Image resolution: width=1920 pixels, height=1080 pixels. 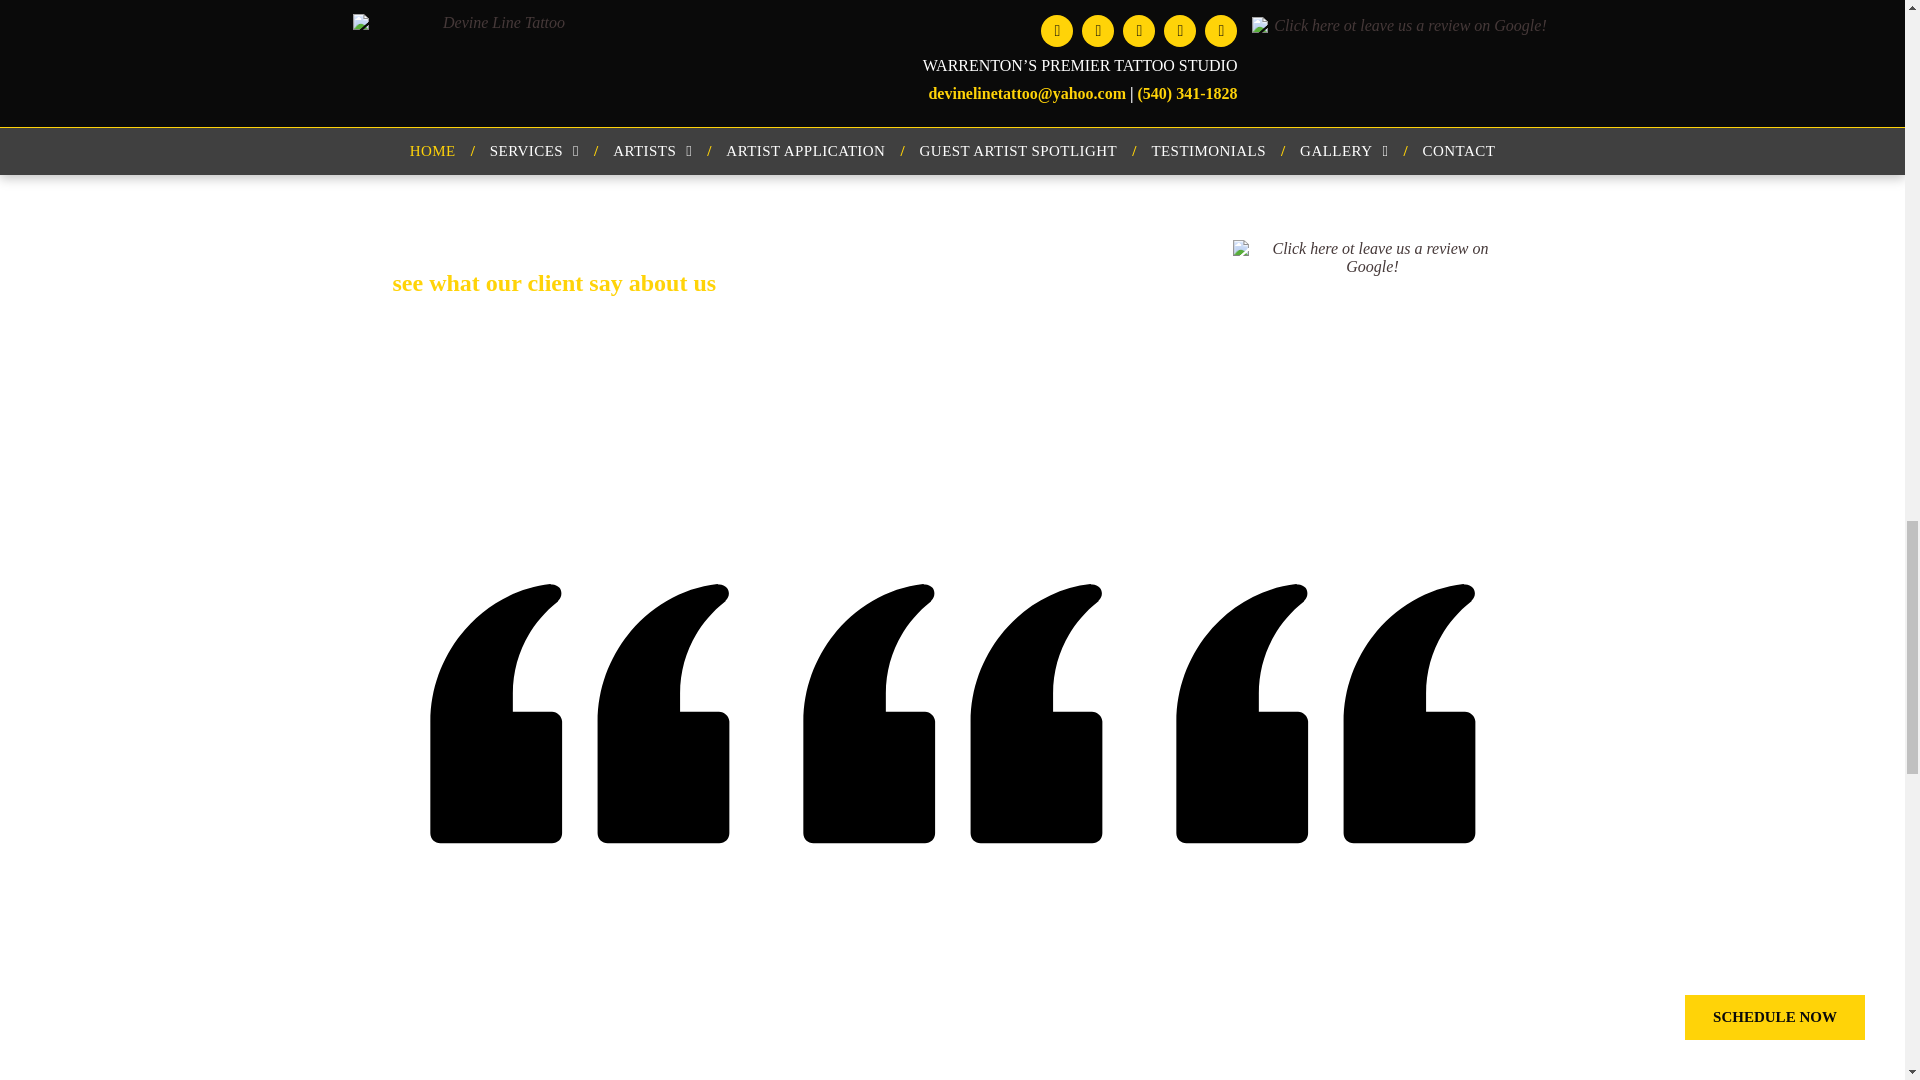 What do you see at coordinates (1372, 283) in the screenshot?
I see `Click here ot leave us a review on Google!` at bounding box center [1372, 283].